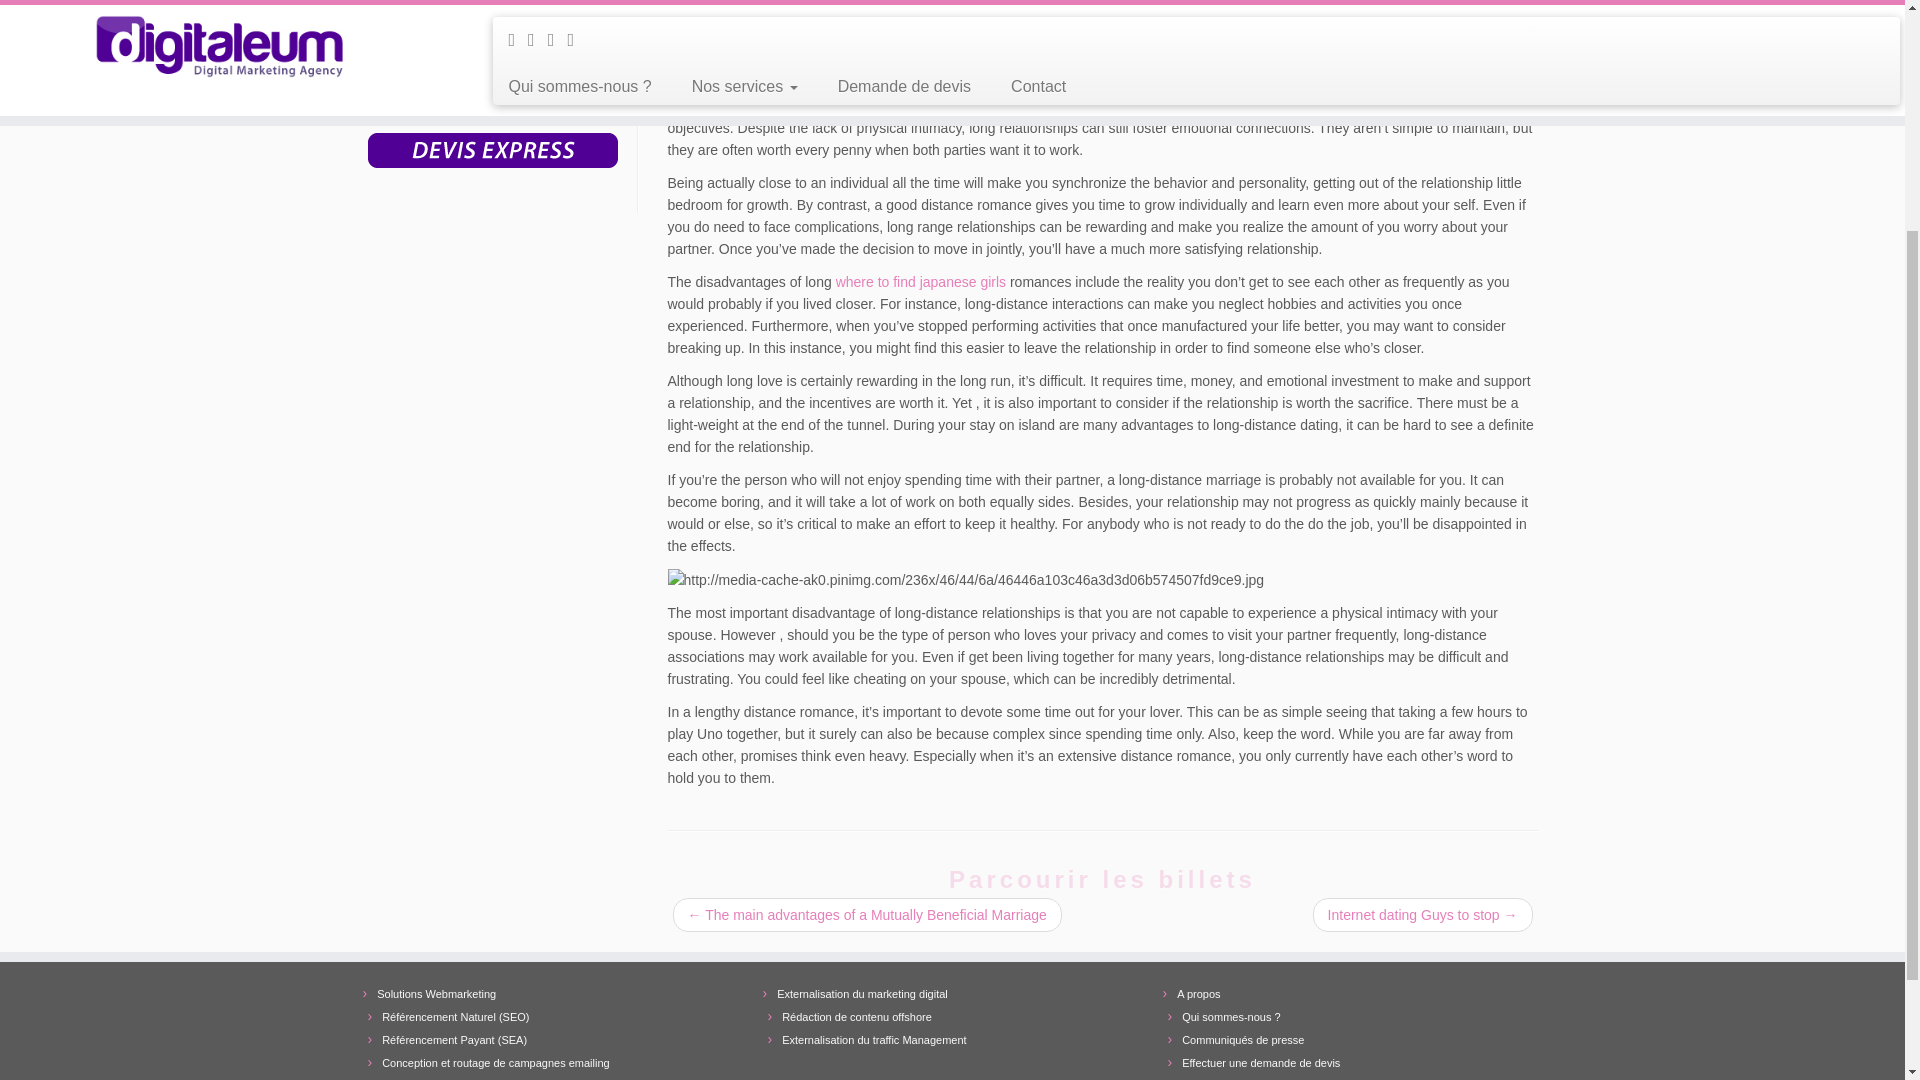  Describe the element at coordinates (1198, 994) in the screenshot. I see `A propos` at that location.